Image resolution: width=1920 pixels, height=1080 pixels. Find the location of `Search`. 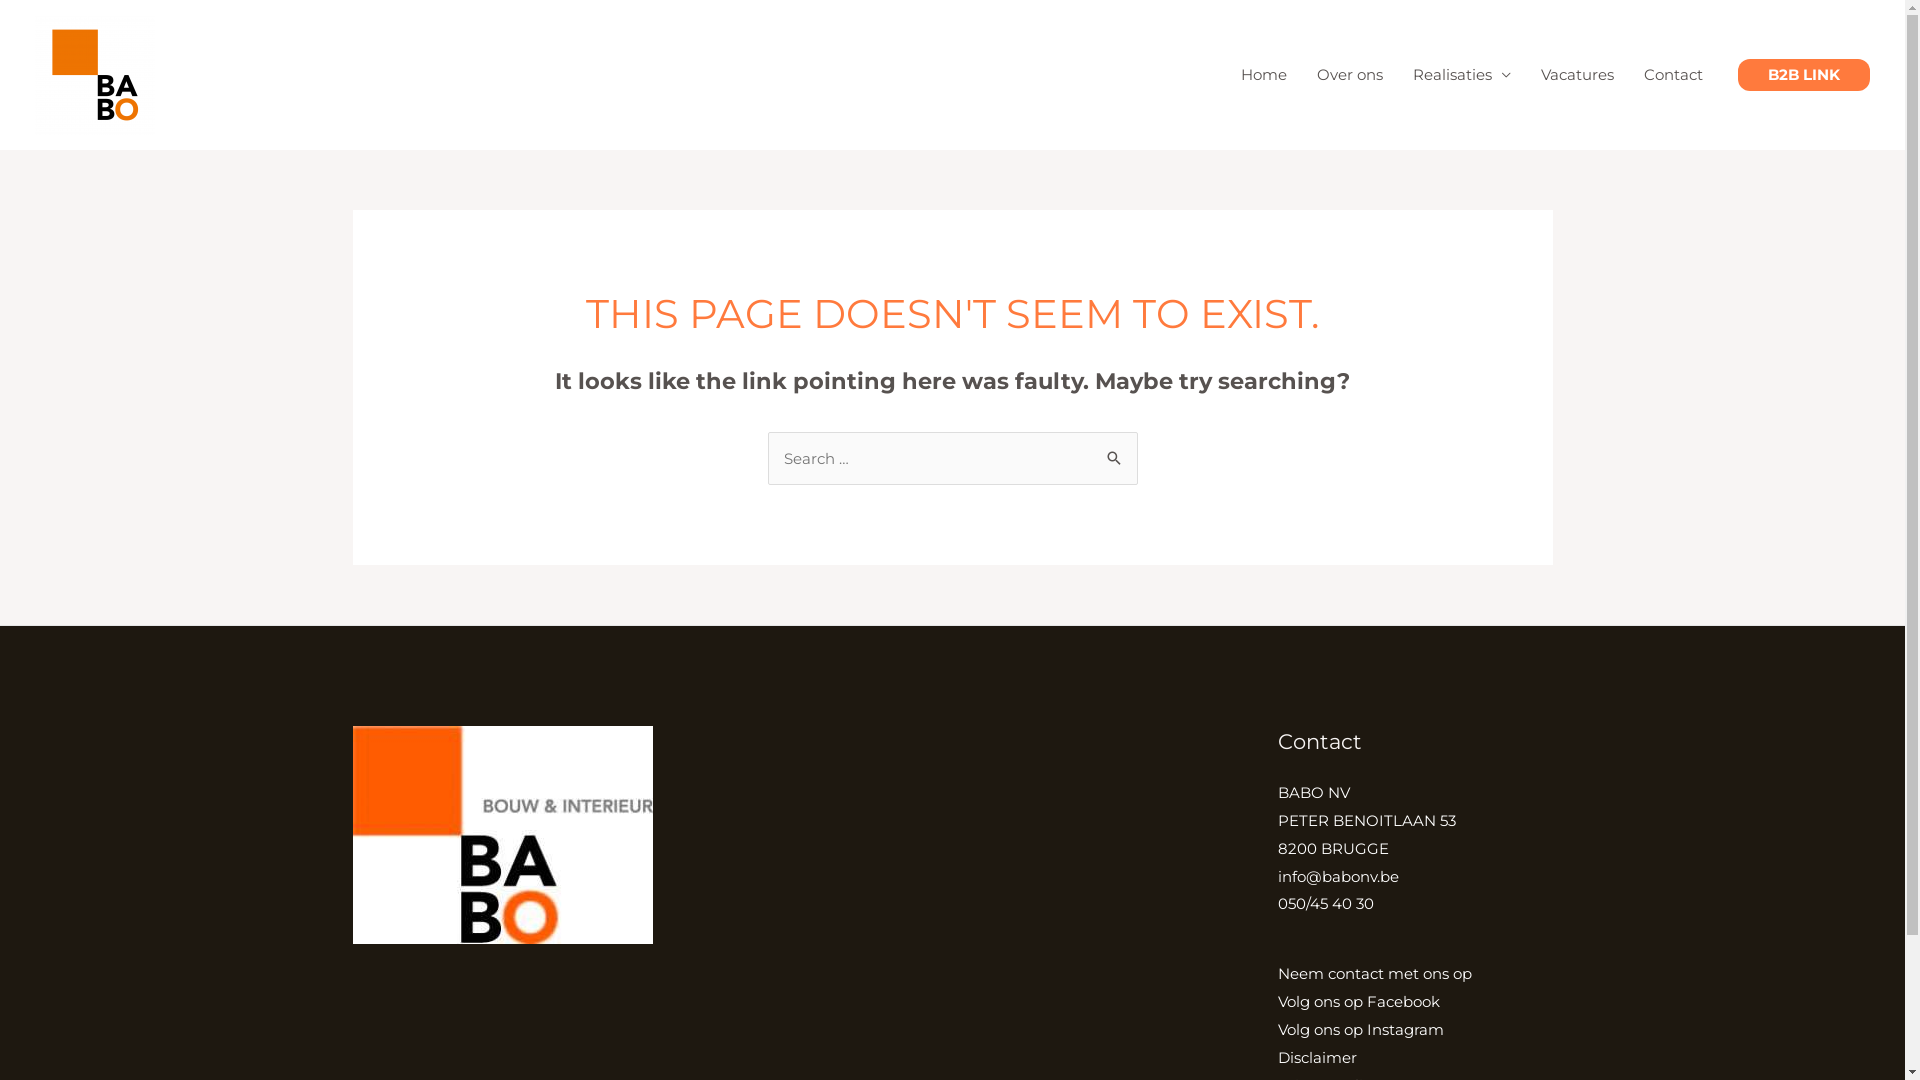

Search is located at coordinates (1114, 452).